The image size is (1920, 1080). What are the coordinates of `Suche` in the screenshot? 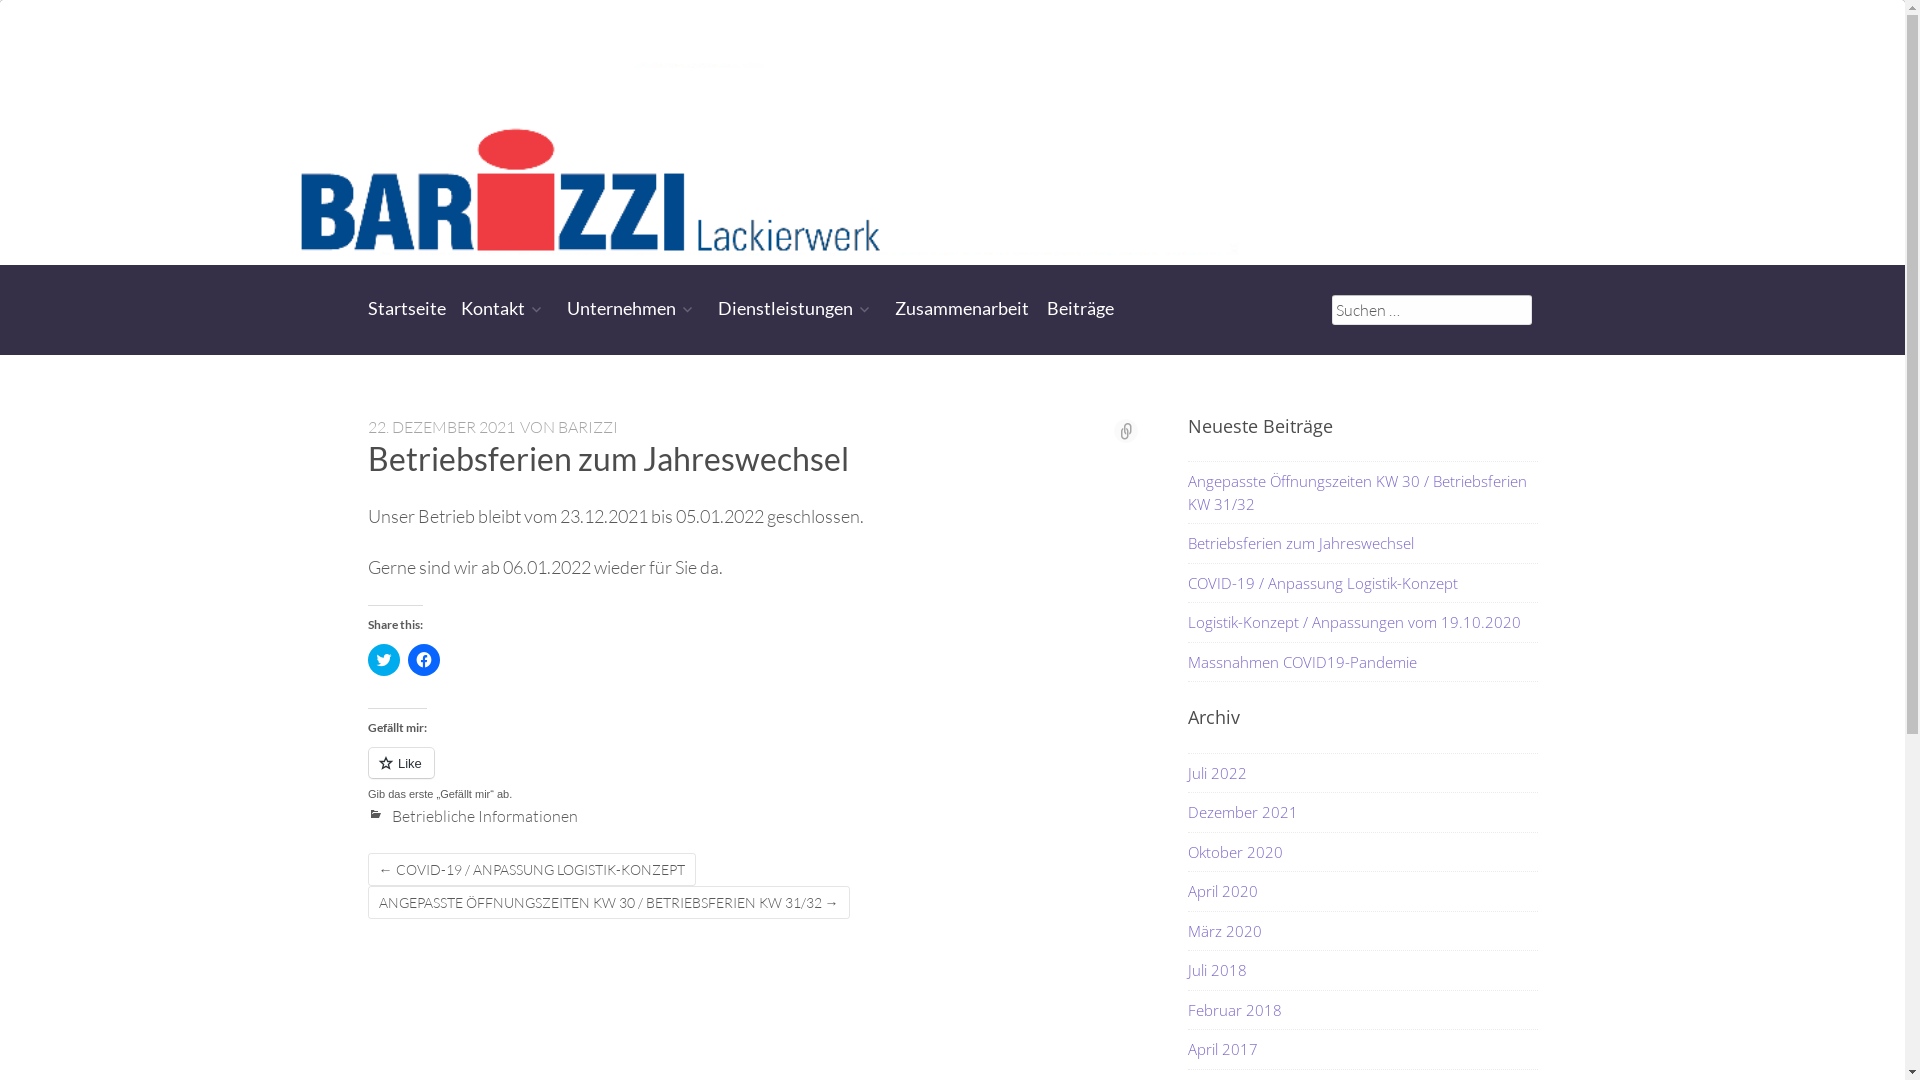 It's located at (38, 21).